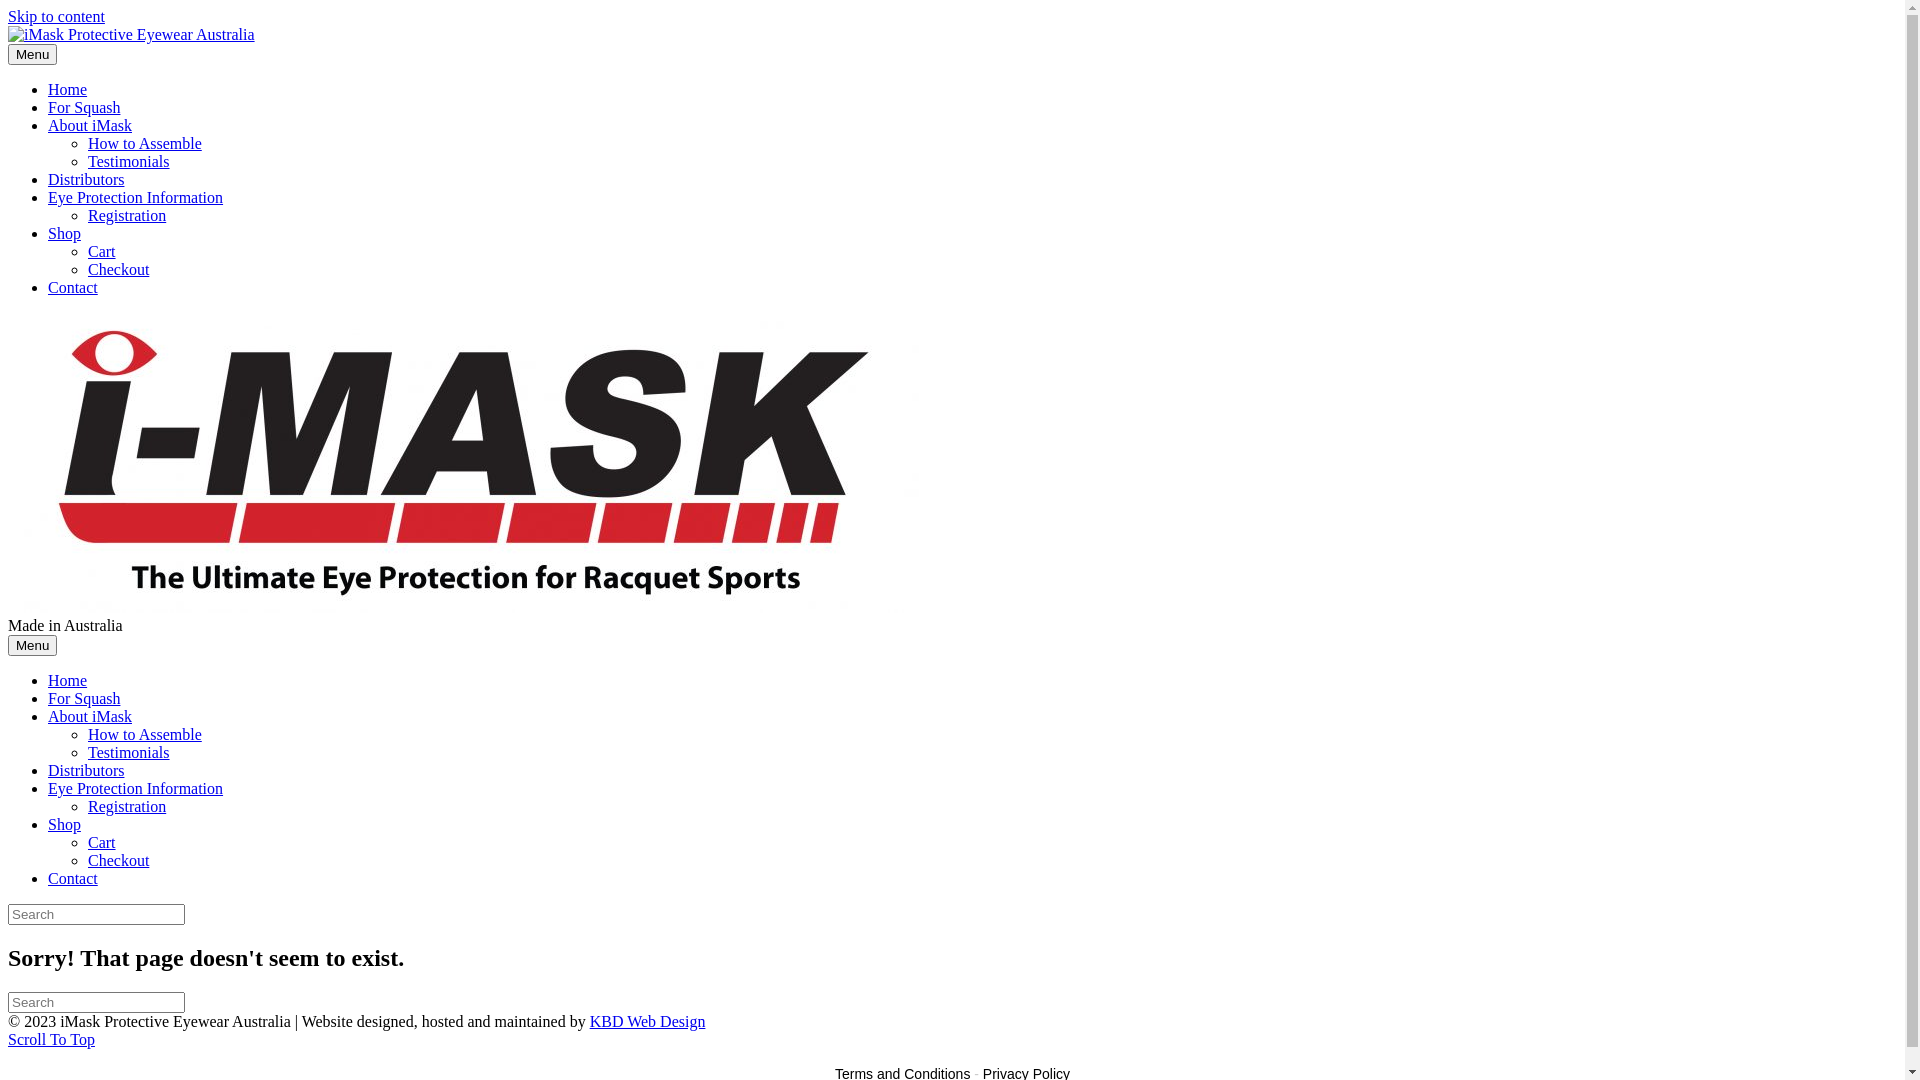 The image size is (1920, 1080). I want to click on Skip to content, so click(56, 16).